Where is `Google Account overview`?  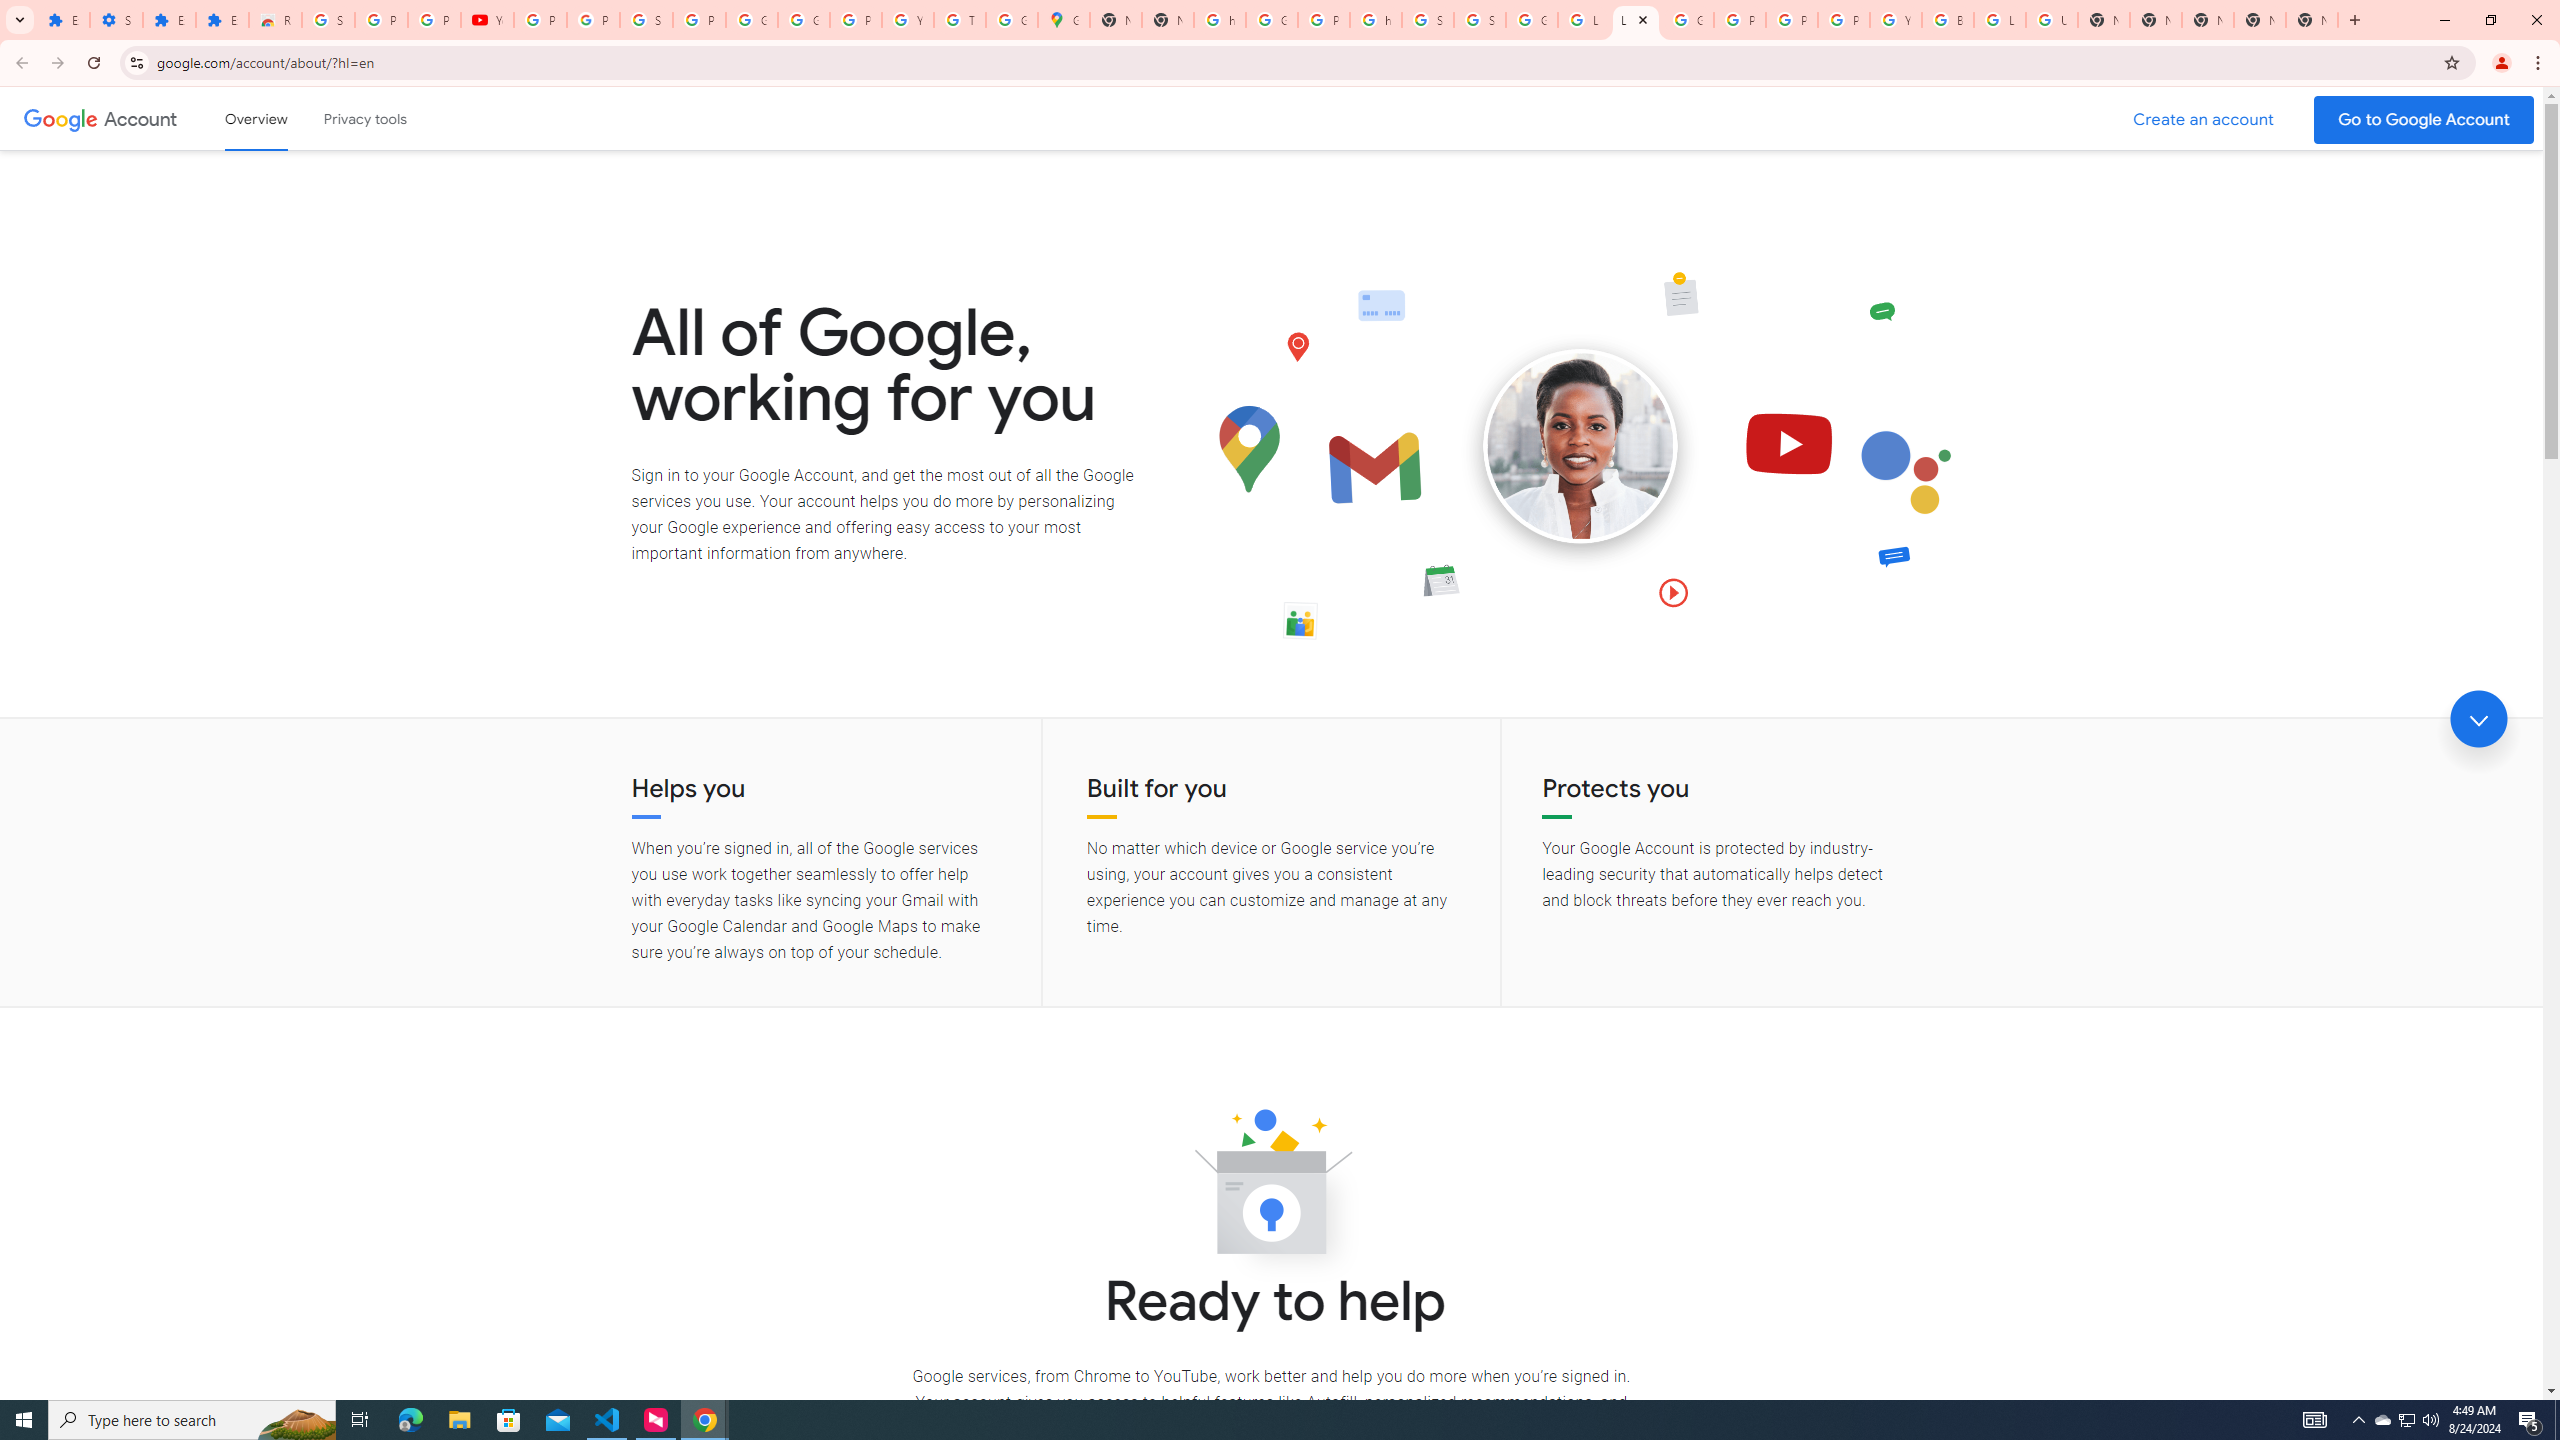
Google Account overview is located at coordinates (256, 118).